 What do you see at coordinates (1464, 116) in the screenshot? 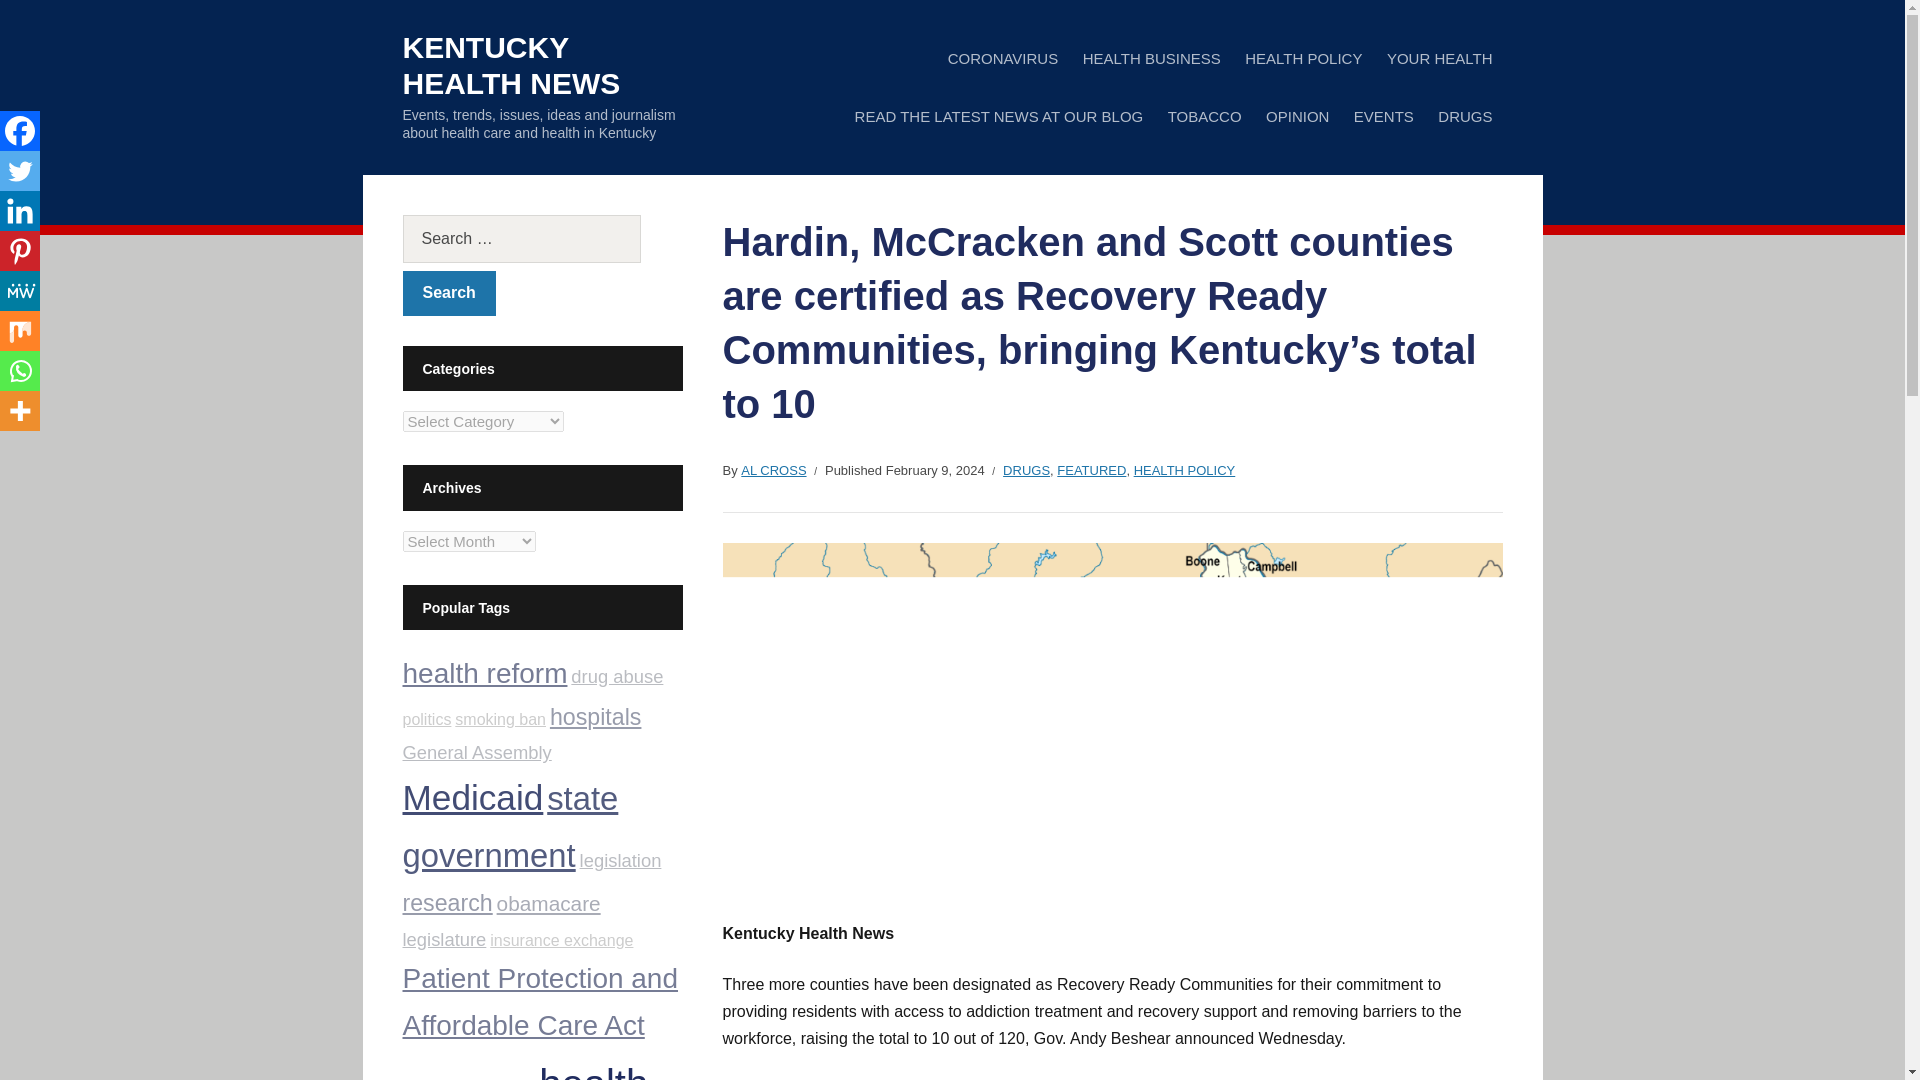
I see `DRUGS` at bounding box center [1464, 116].